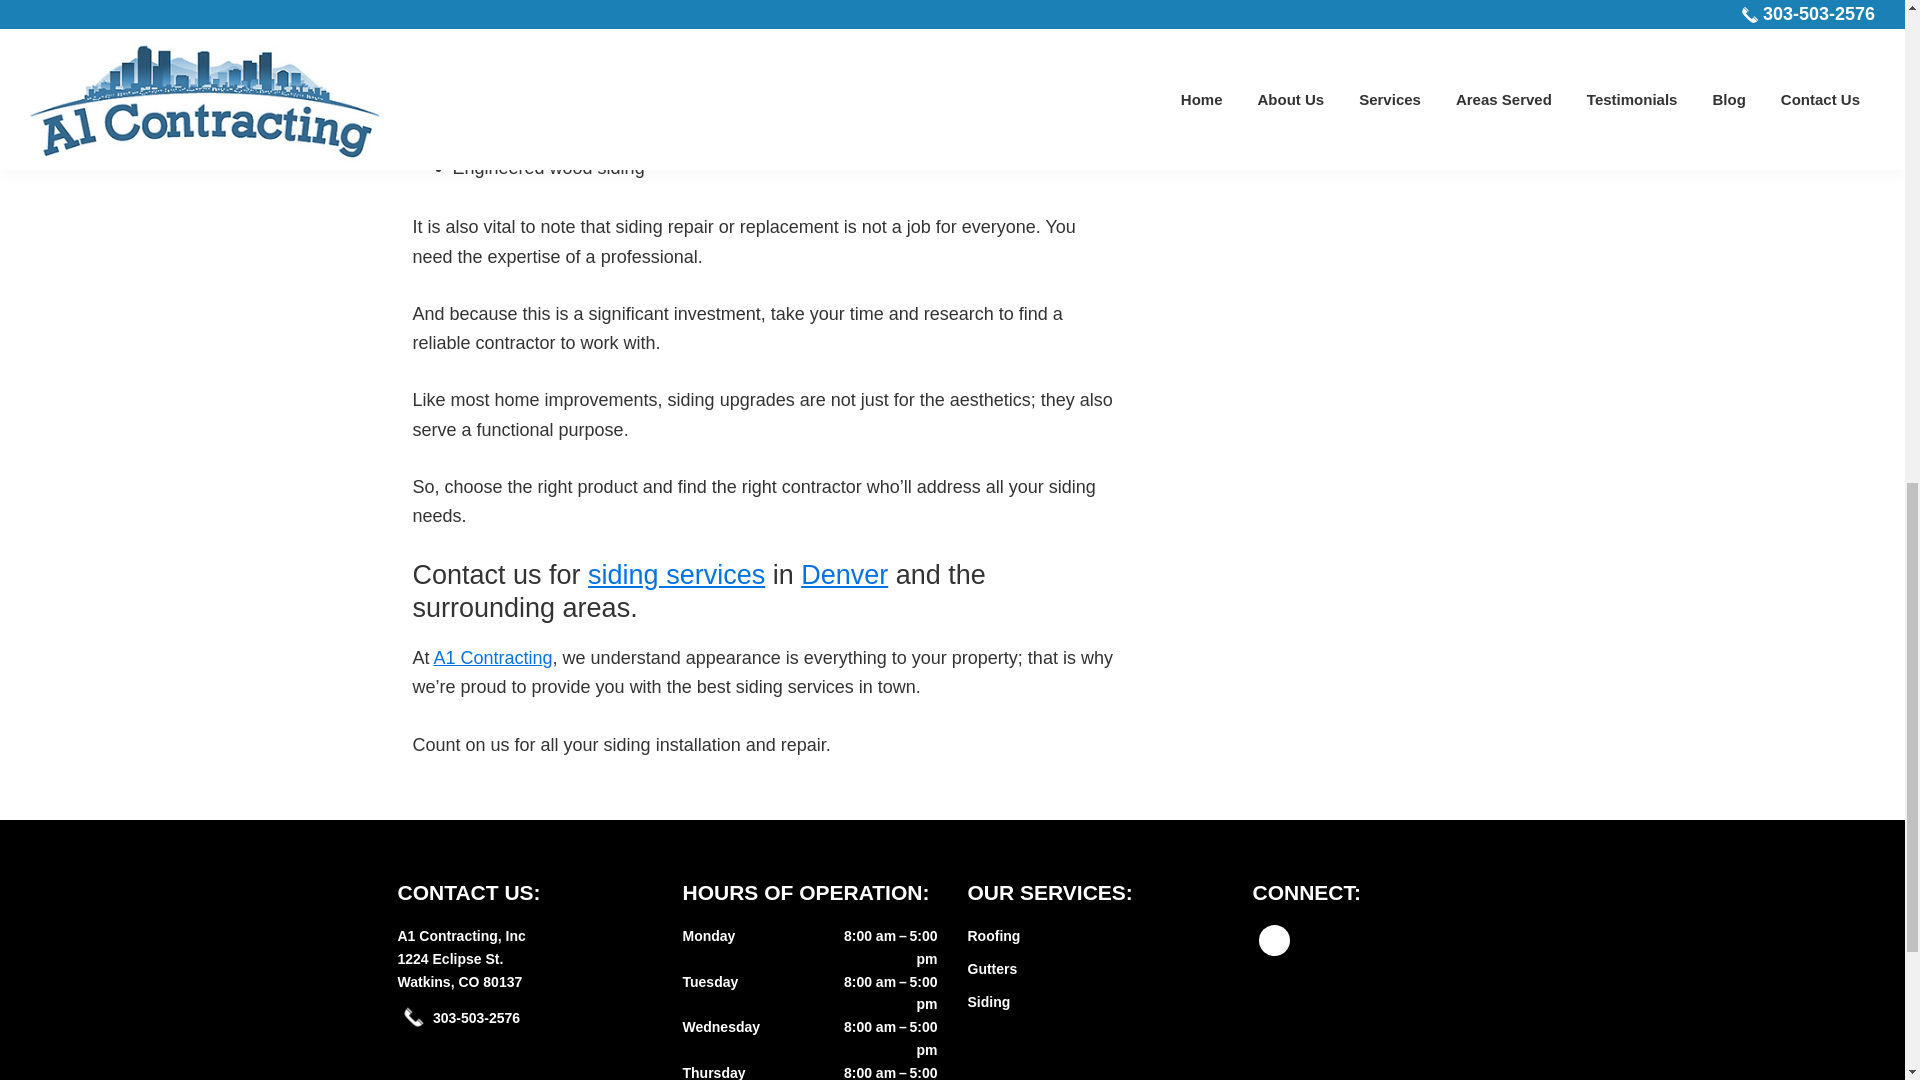  I want to click on Gutters, so click(992, 969).